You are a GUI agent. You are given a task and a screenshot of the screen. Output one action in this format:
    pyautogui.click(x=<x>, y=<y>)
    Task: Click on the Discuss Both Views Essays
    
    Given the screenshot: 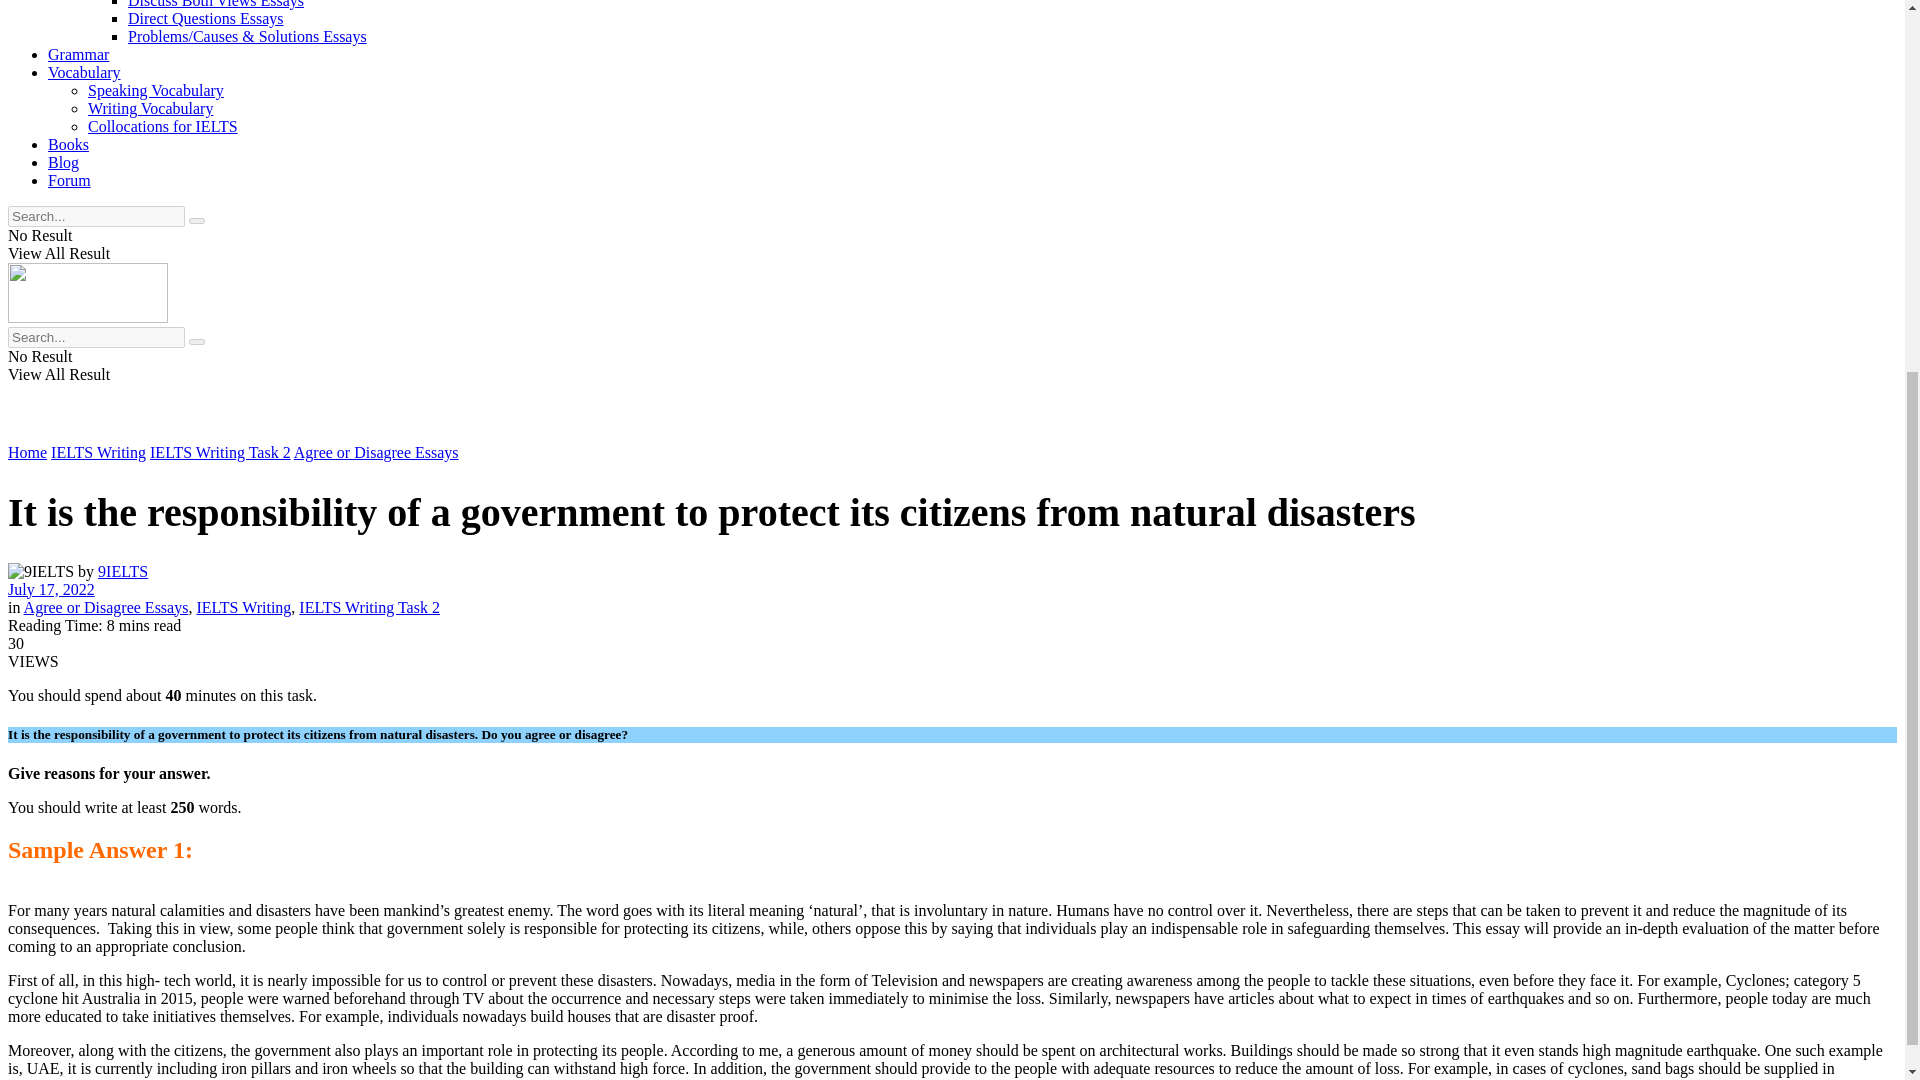 What is the action you would take?
    pyautogui.click(x=216, y=4)
    